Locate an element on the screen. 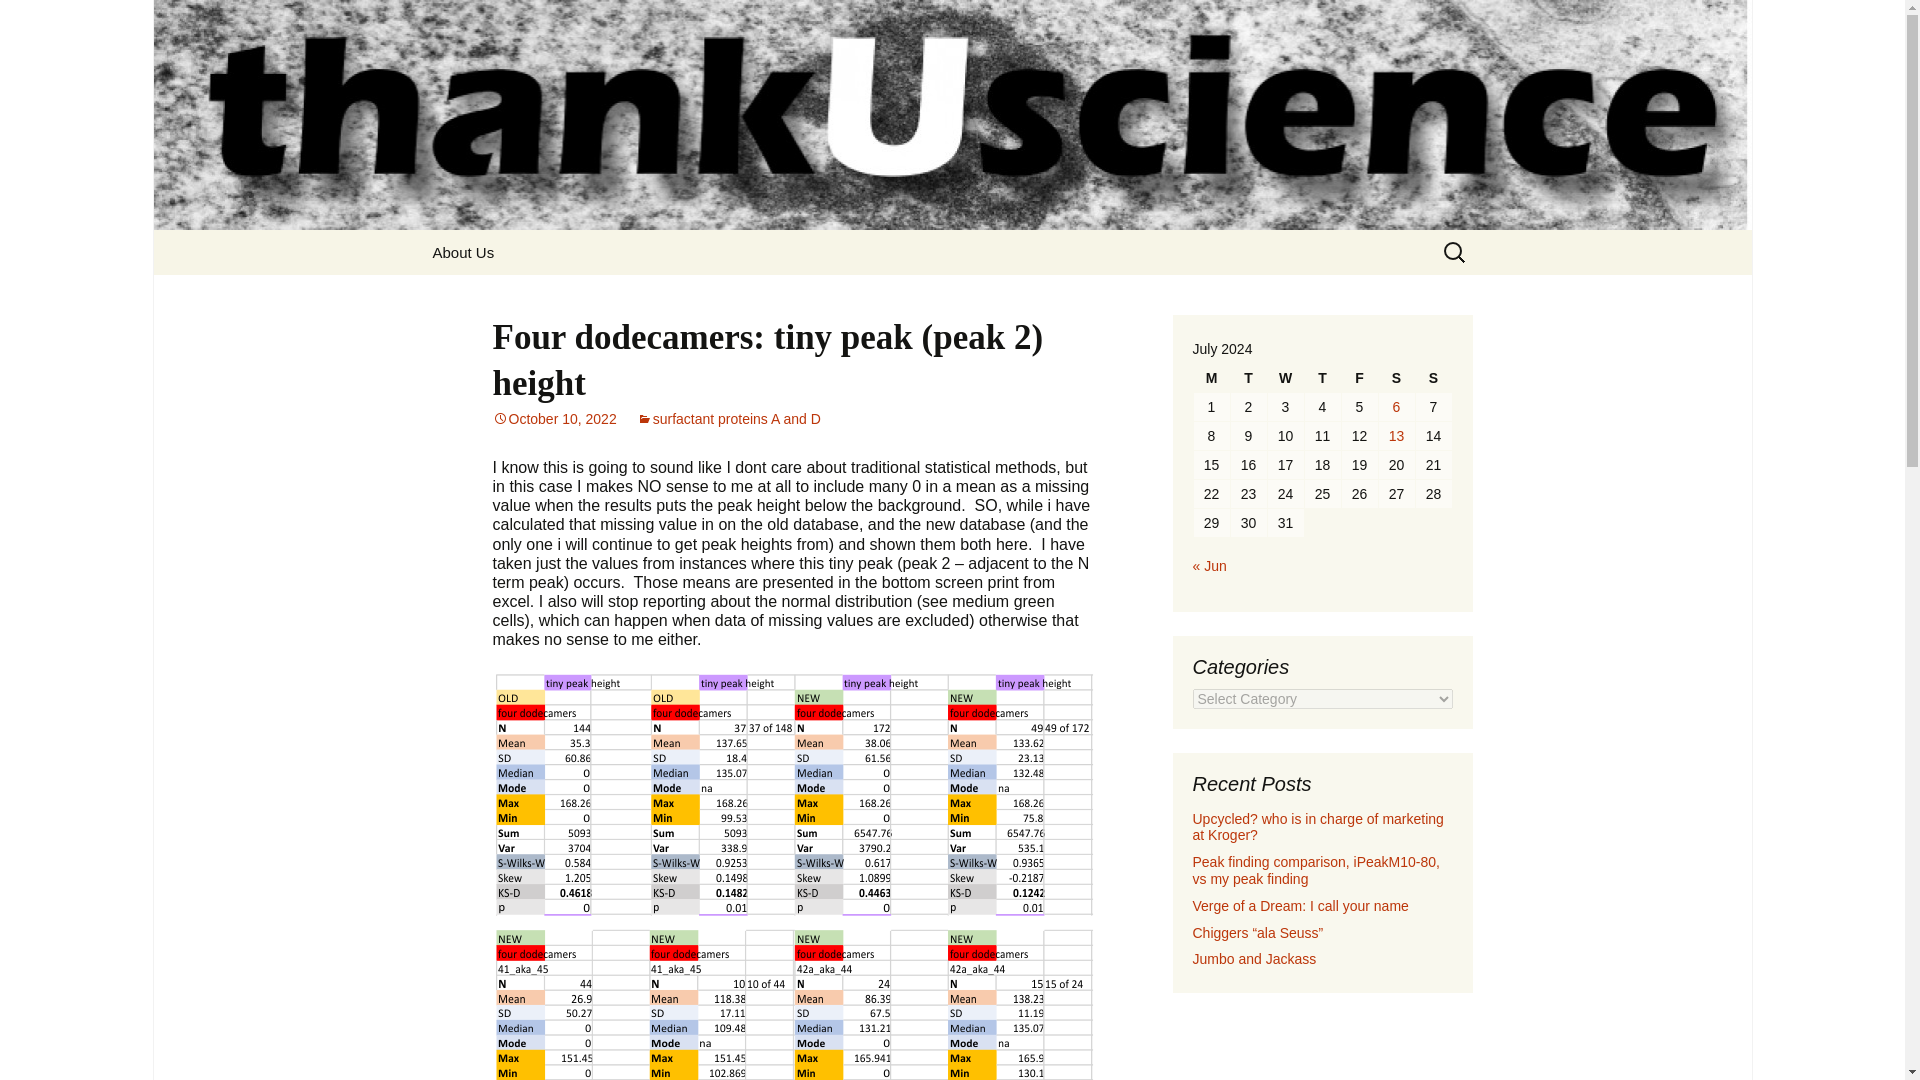 This screenshot has width=1920, height=1080. October 10, 2022 is located at coordinates (554, 418).